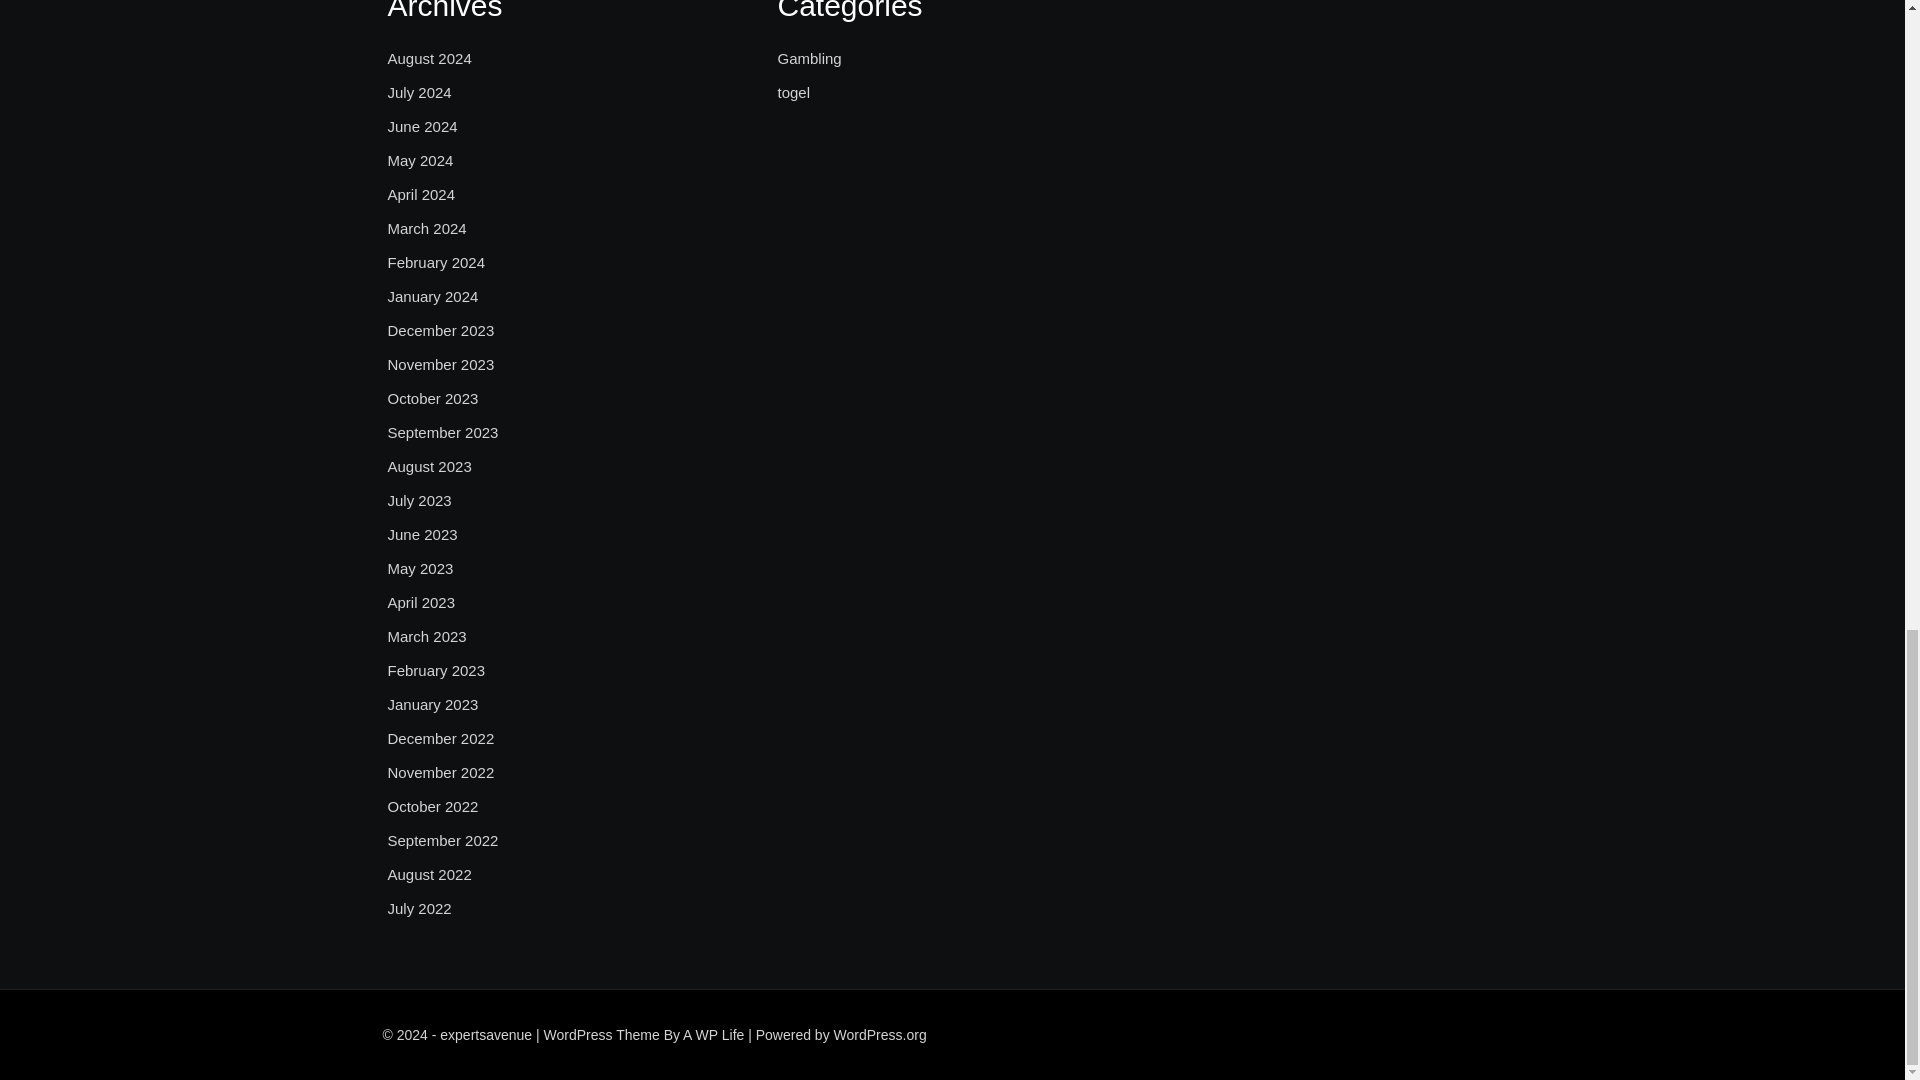  Describe the element at coordinates (441, 330) in the screenshot. I see `December 2023` at that location.